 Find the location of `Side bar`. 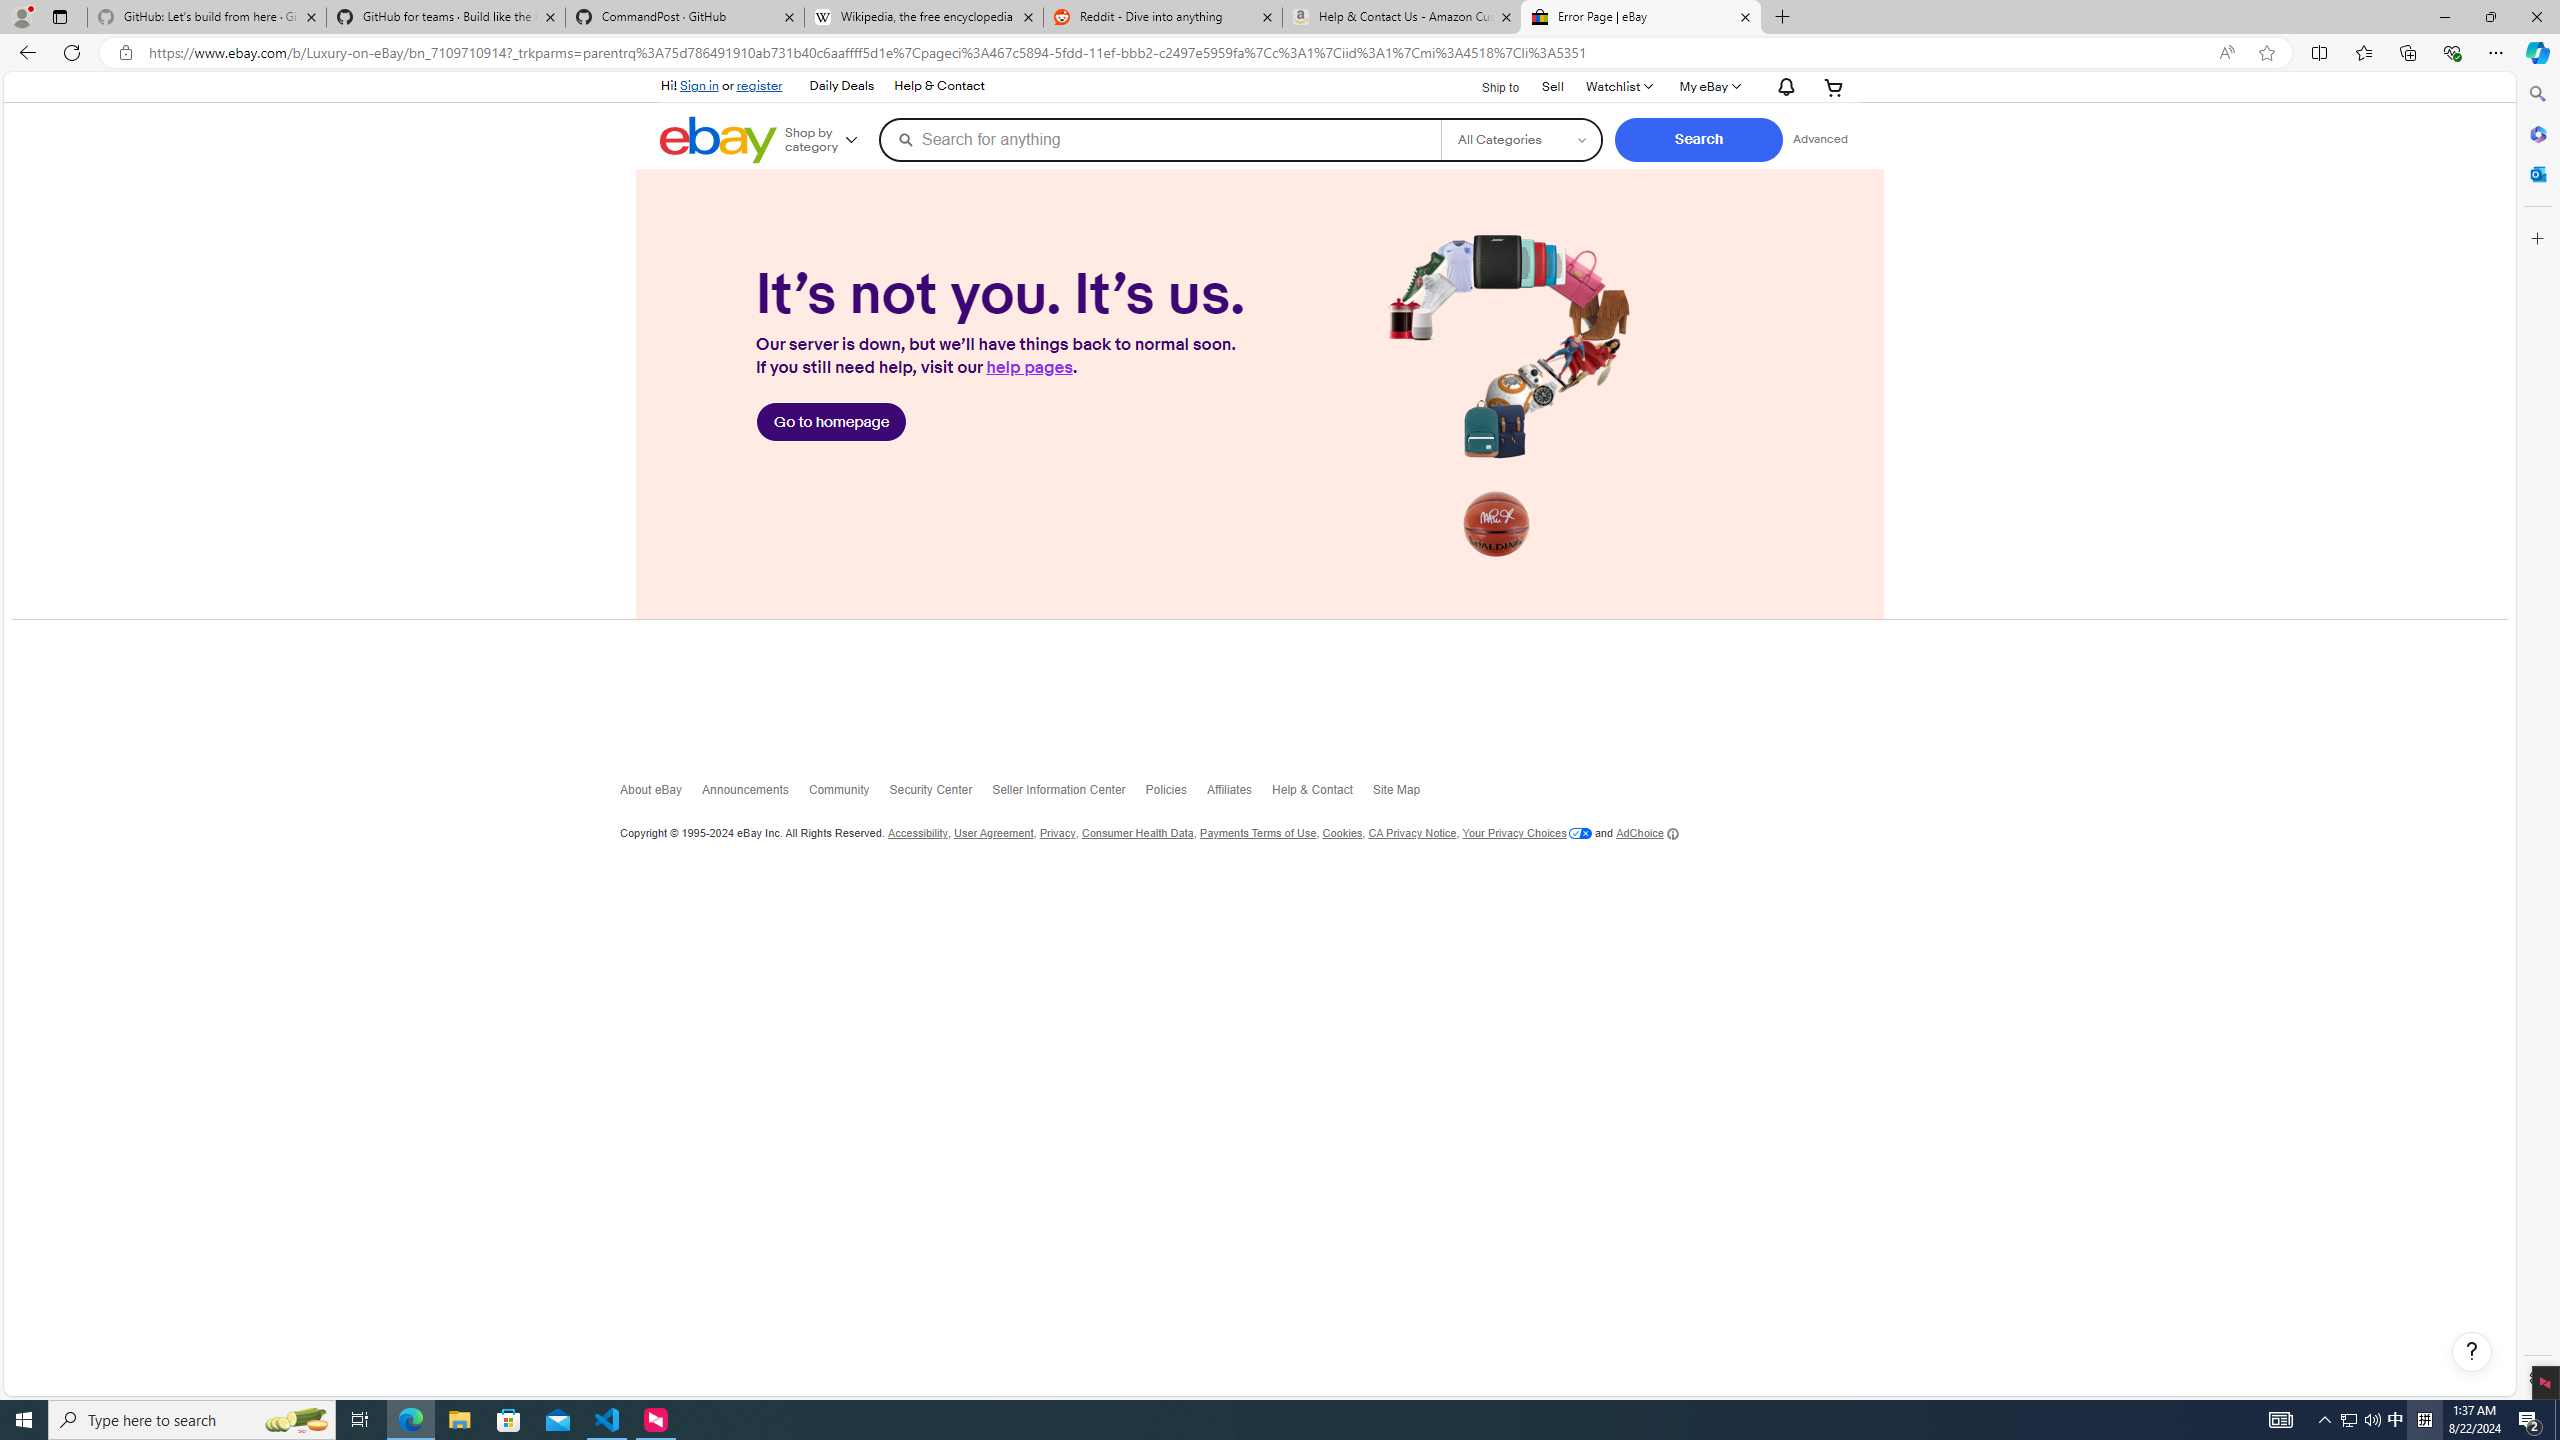

Side bar is located at coordinates (2538, 736).